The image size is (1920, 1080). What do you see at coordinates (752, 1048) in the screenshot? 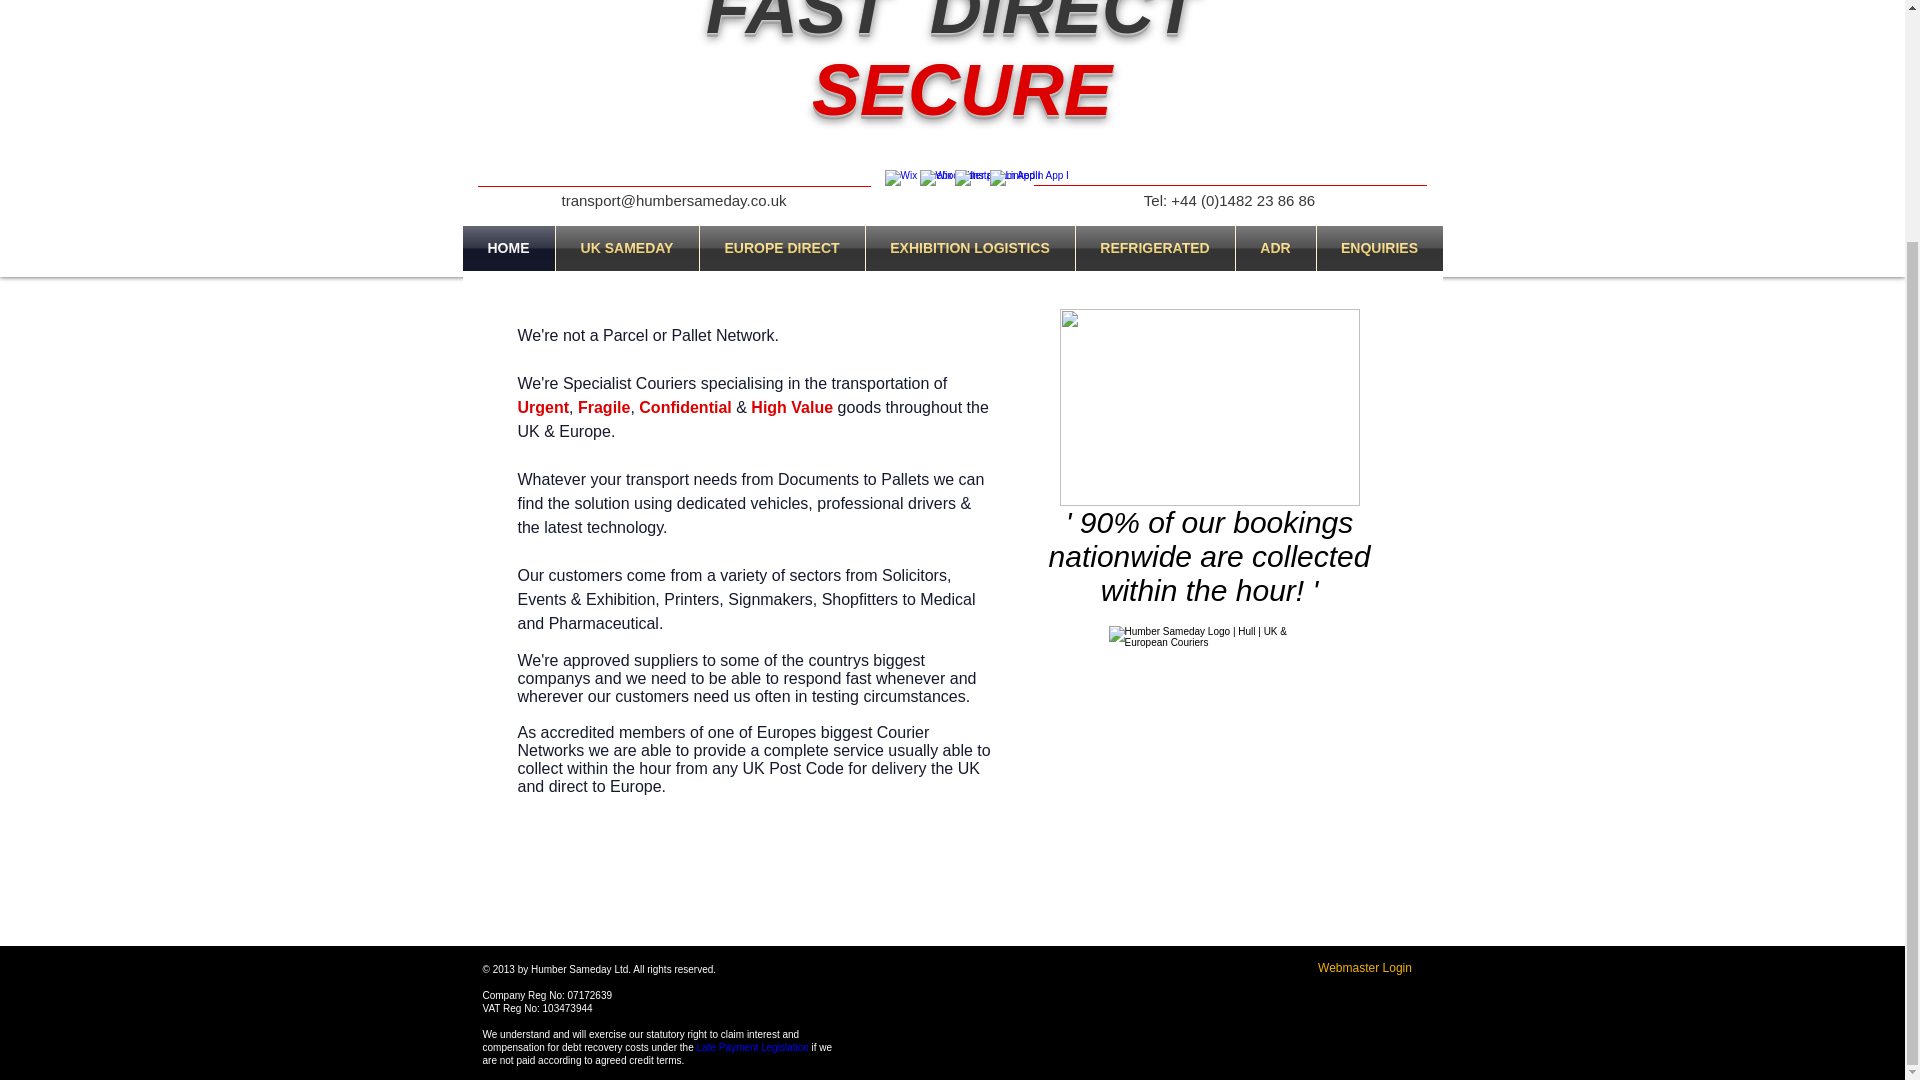
I see `Late Payment Legislation` at bounding box center [752, 1048].